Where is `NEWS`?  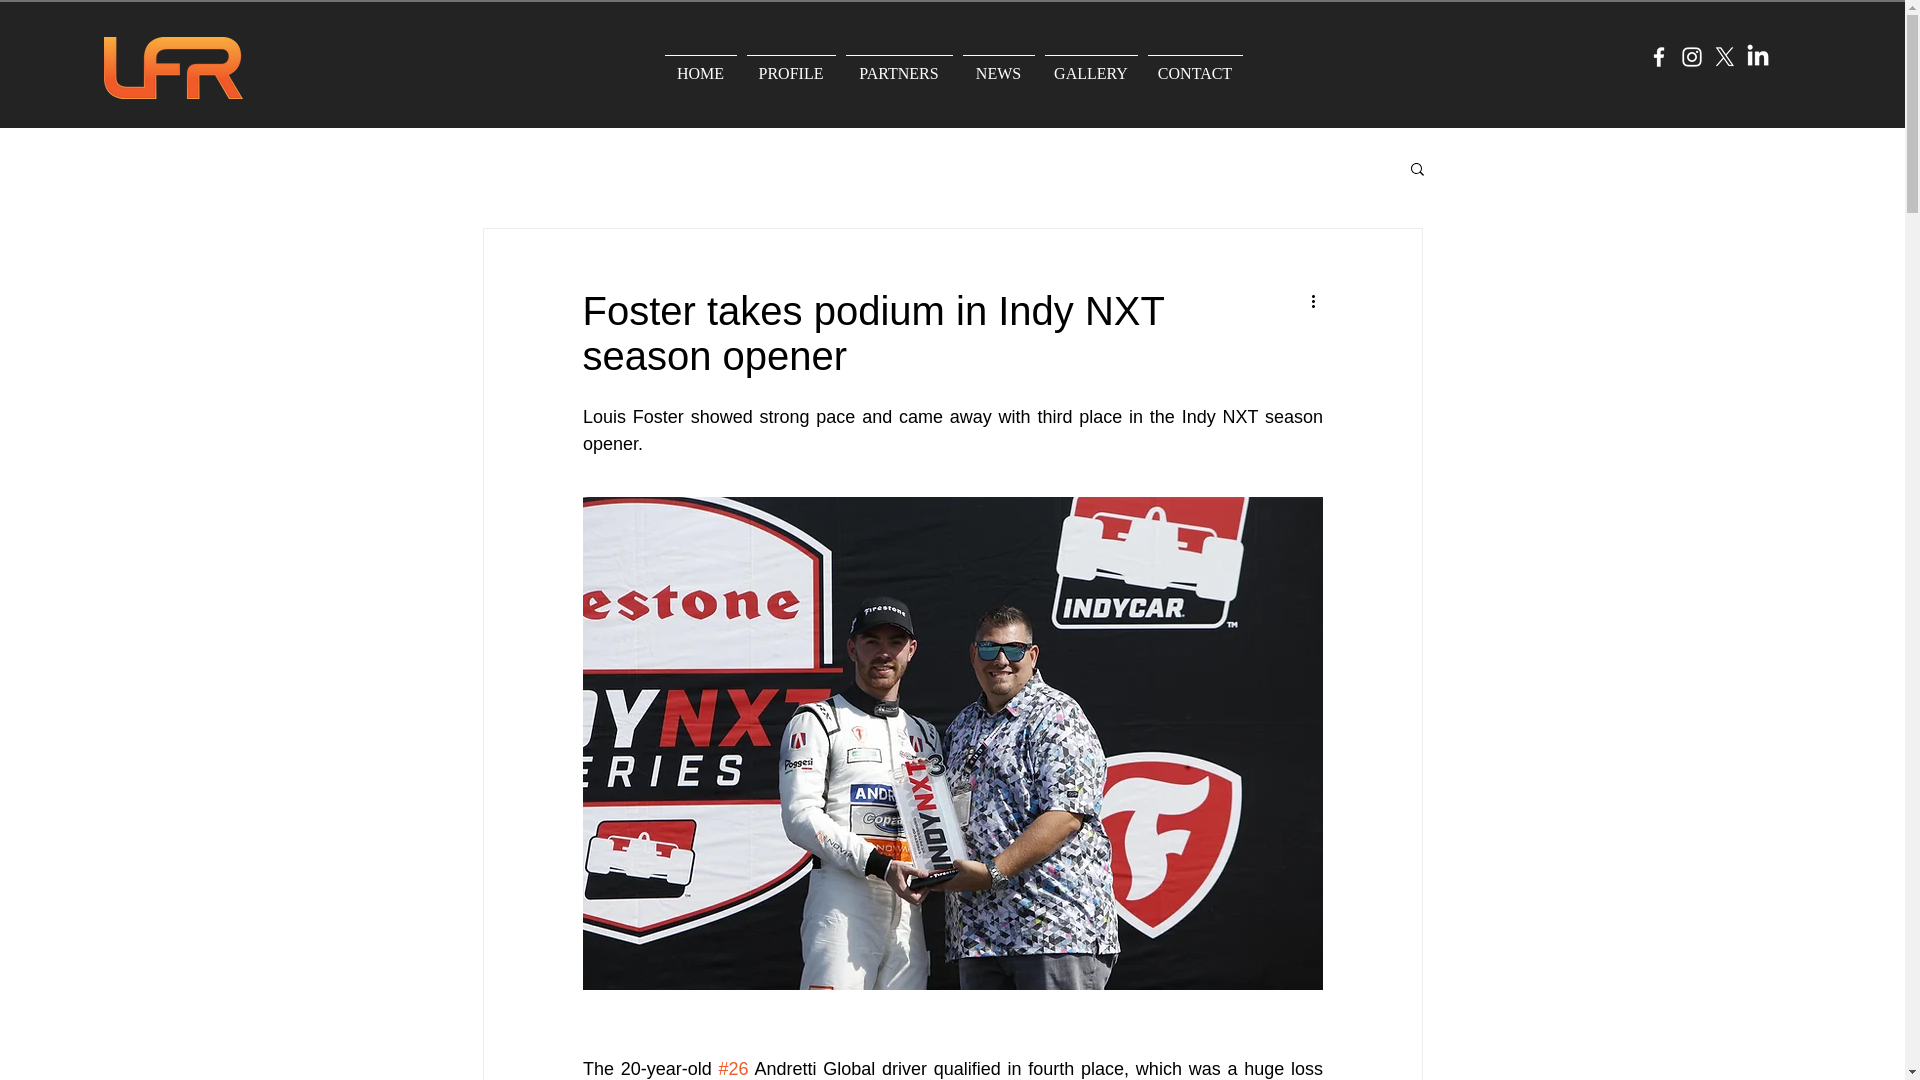 NEWS is located at coordinates (999, 64).